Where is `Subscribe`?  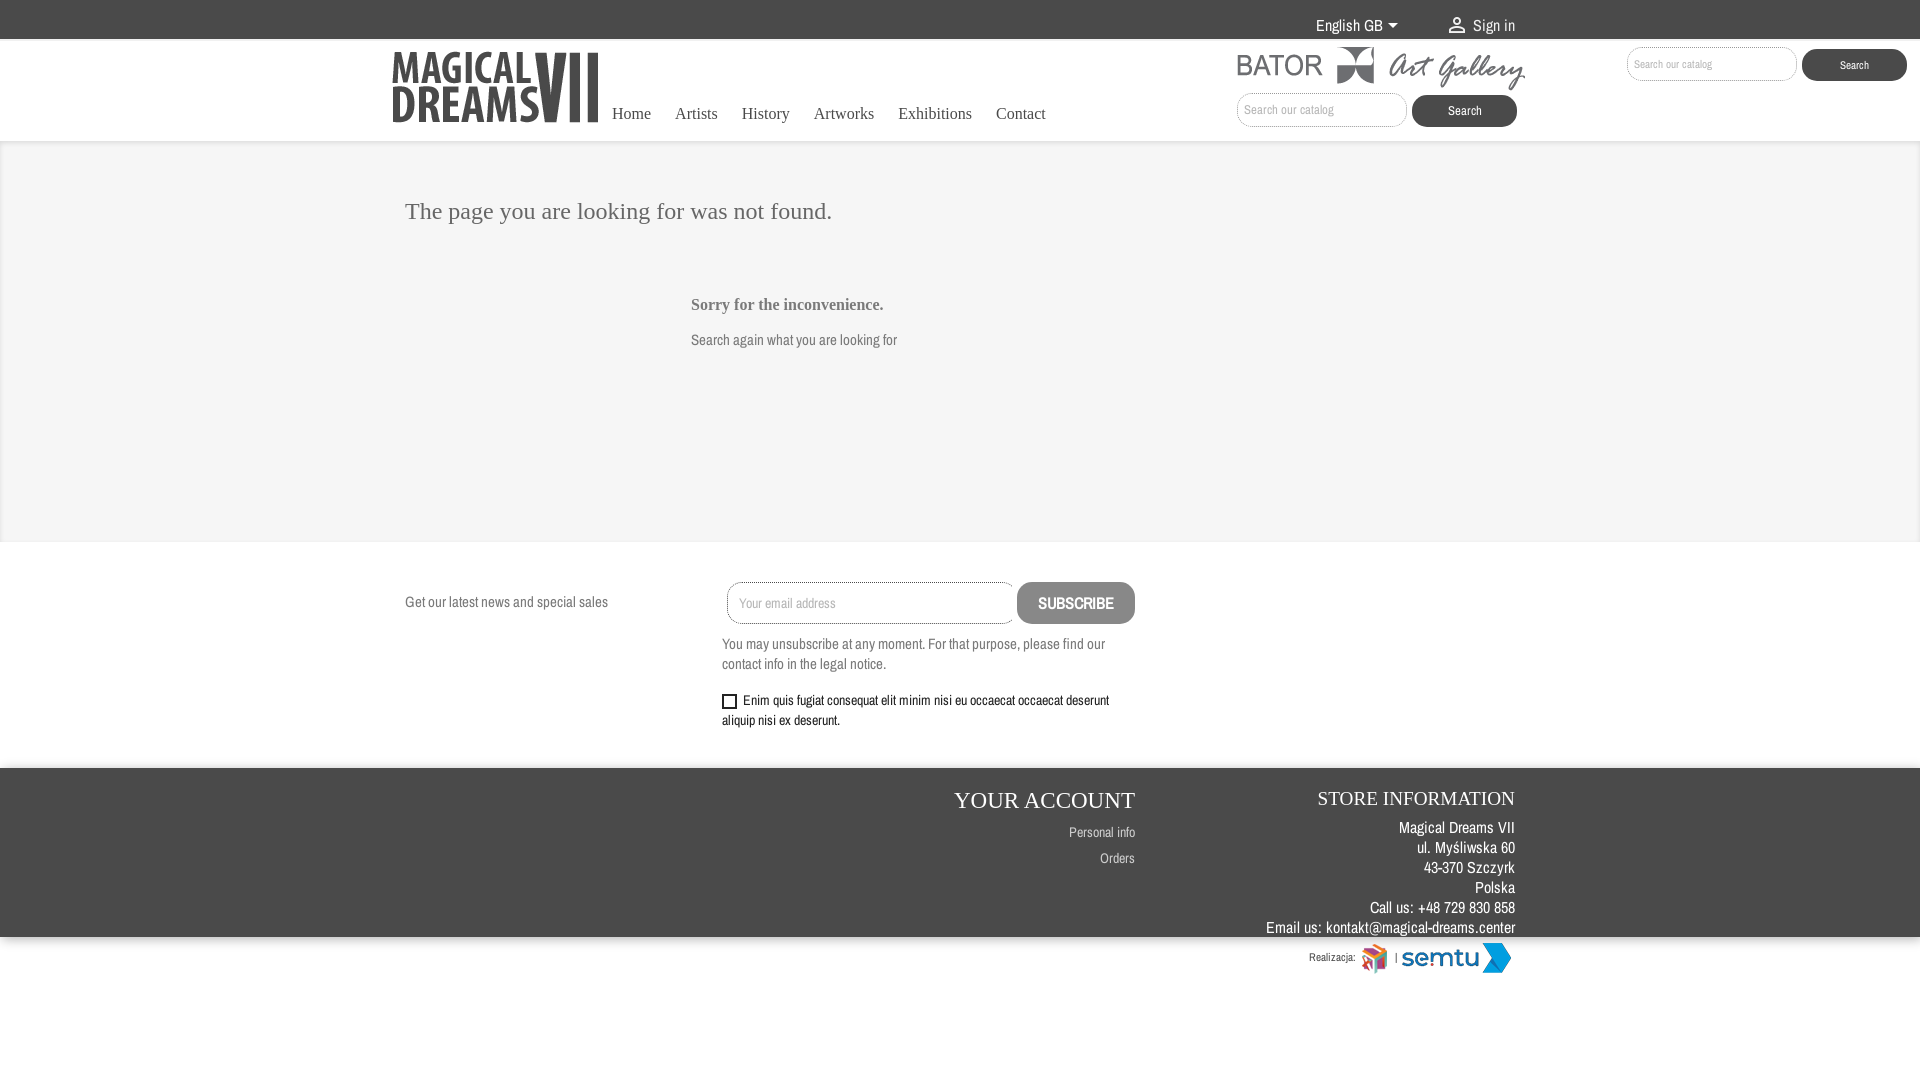 Subscribe is located at coordinates (1076, 602).